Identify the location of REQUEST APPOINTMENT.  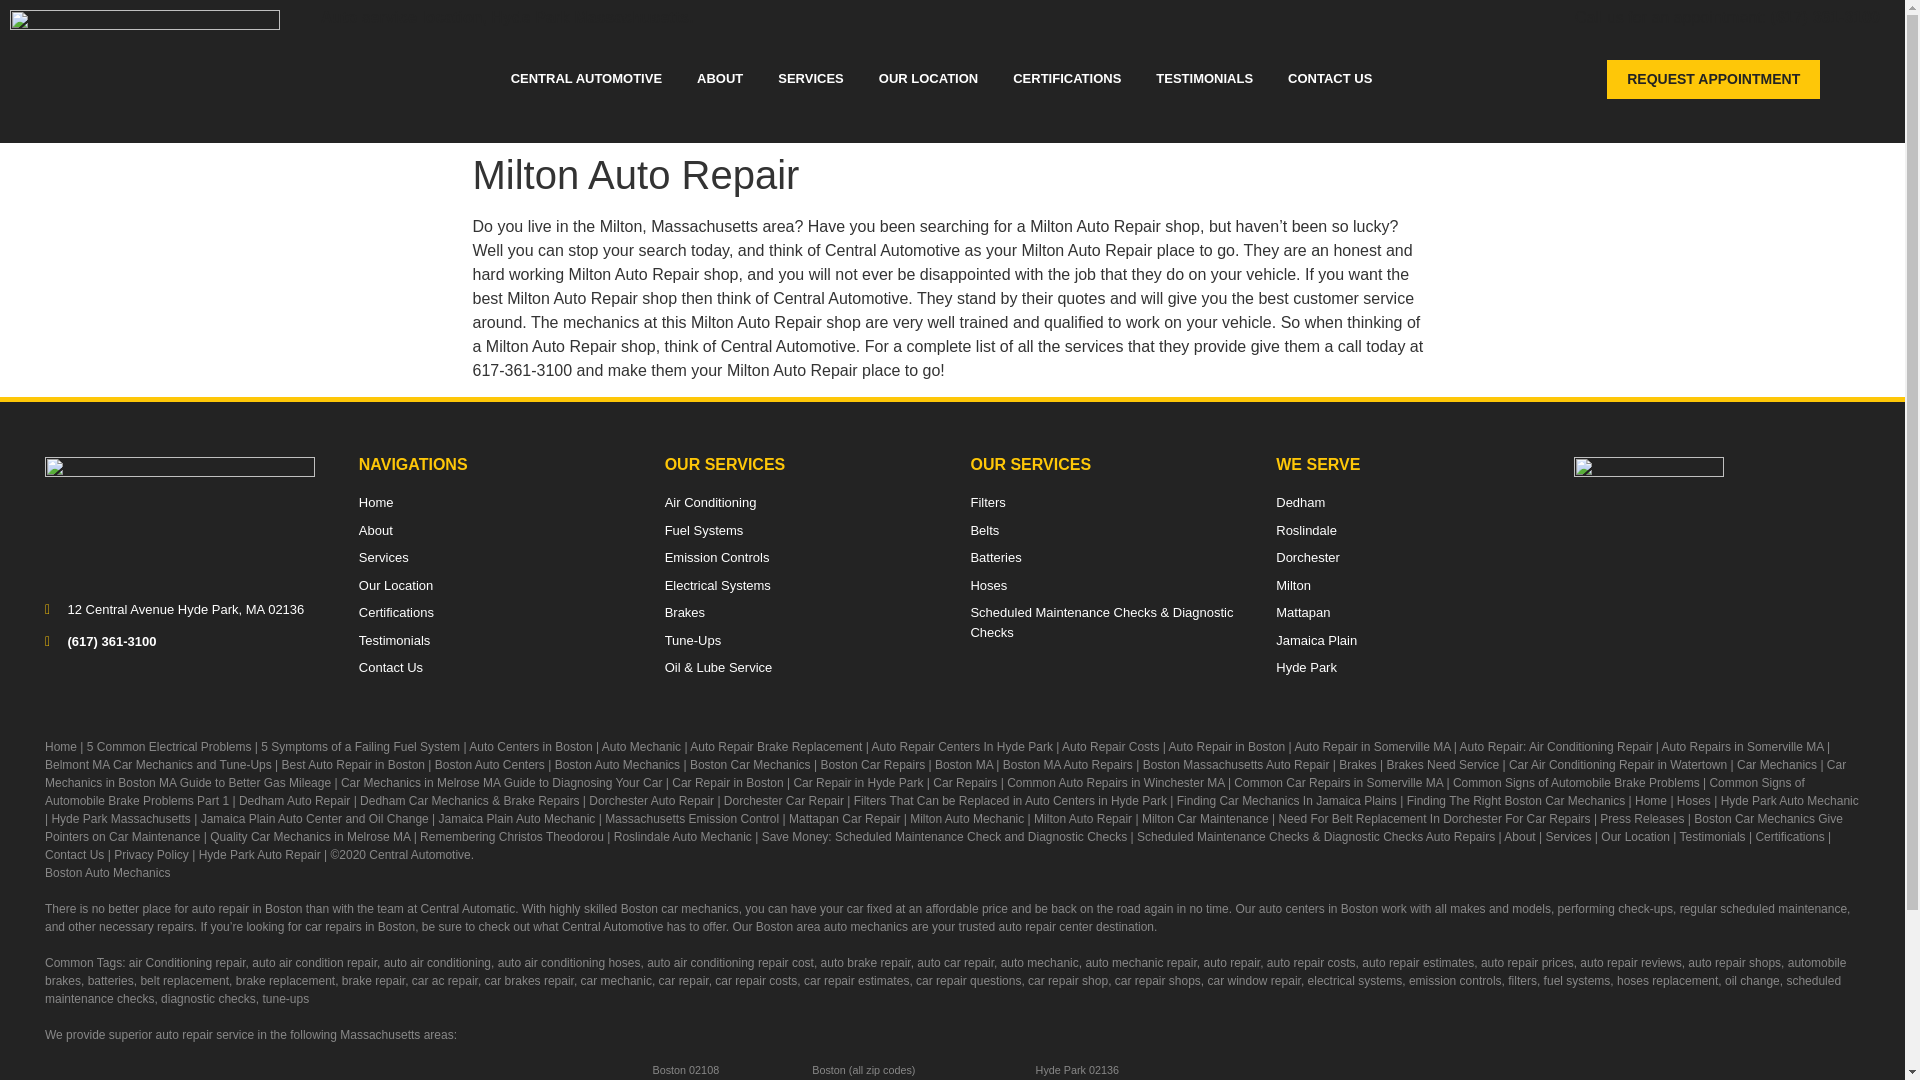
(1714, 79).